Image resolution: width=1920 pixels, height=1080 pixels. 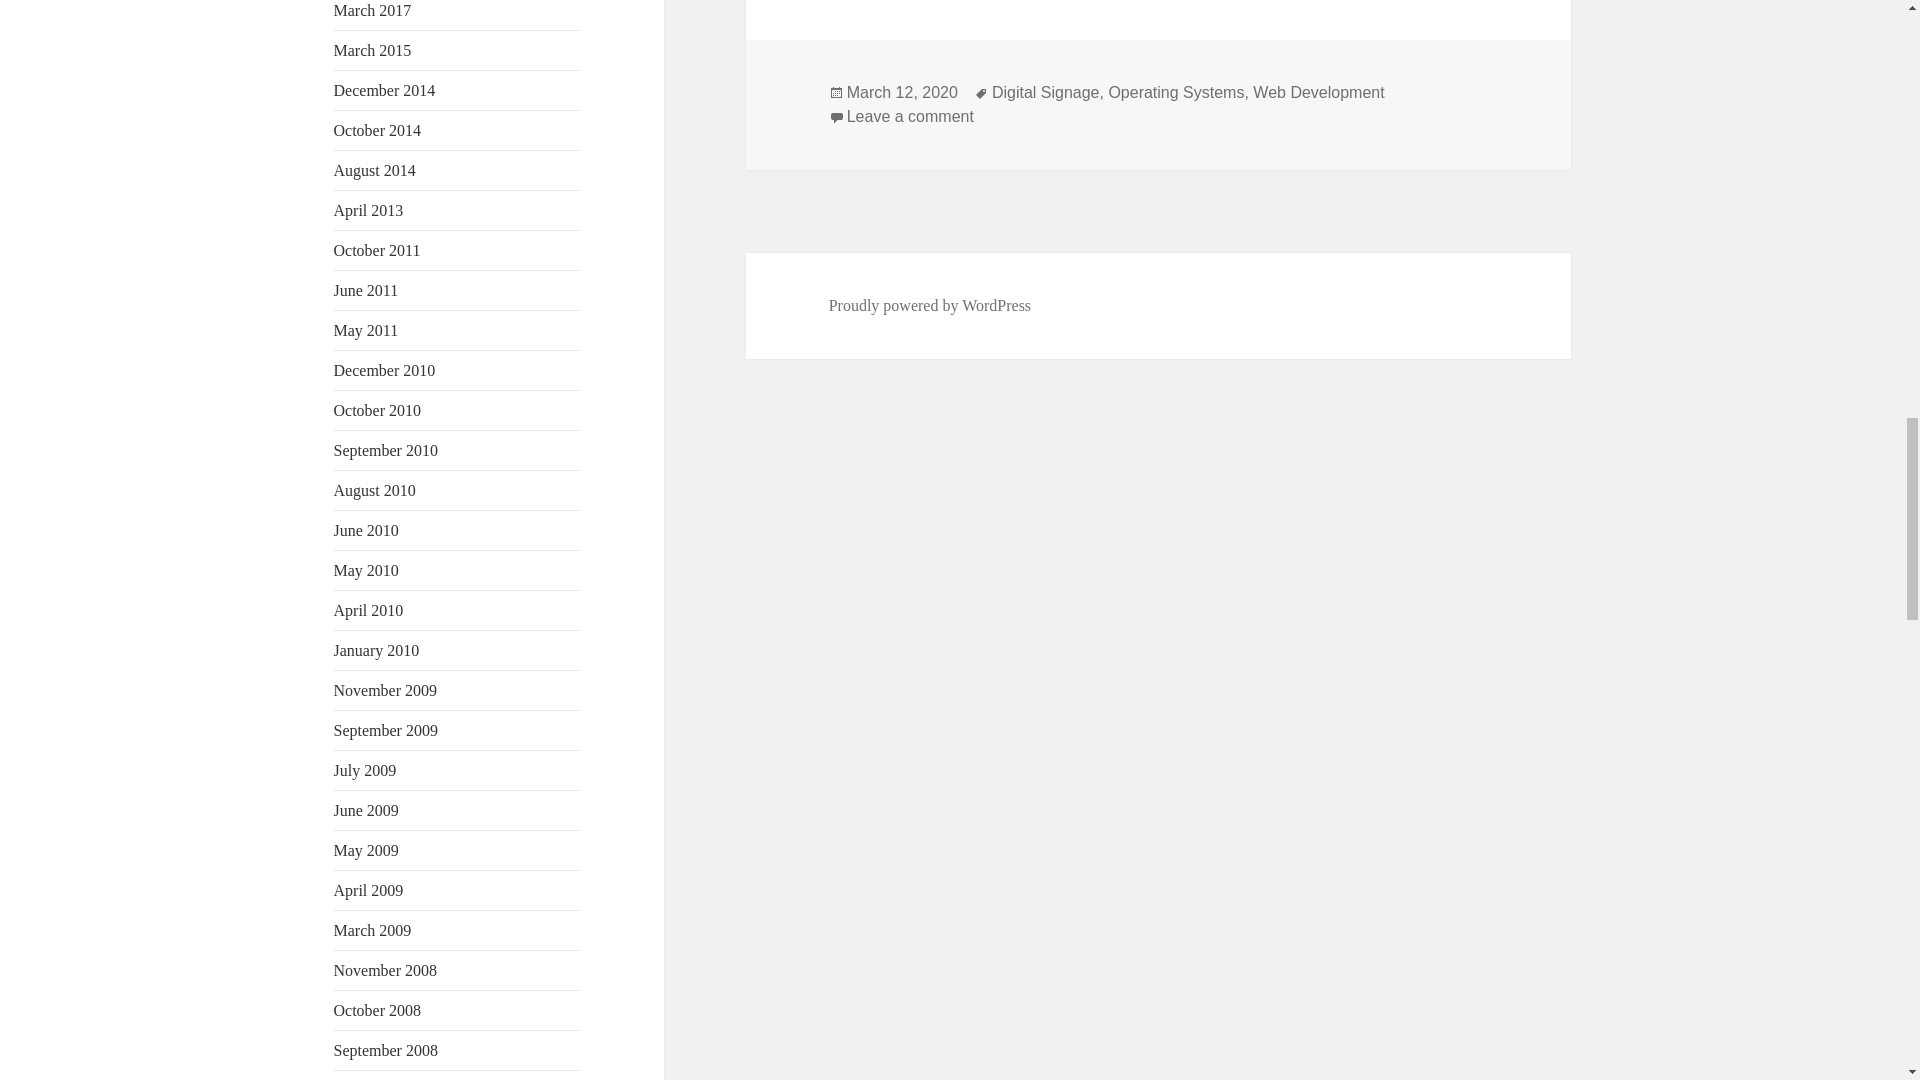 I want to click on June 2011, so click(x=366, y=290).